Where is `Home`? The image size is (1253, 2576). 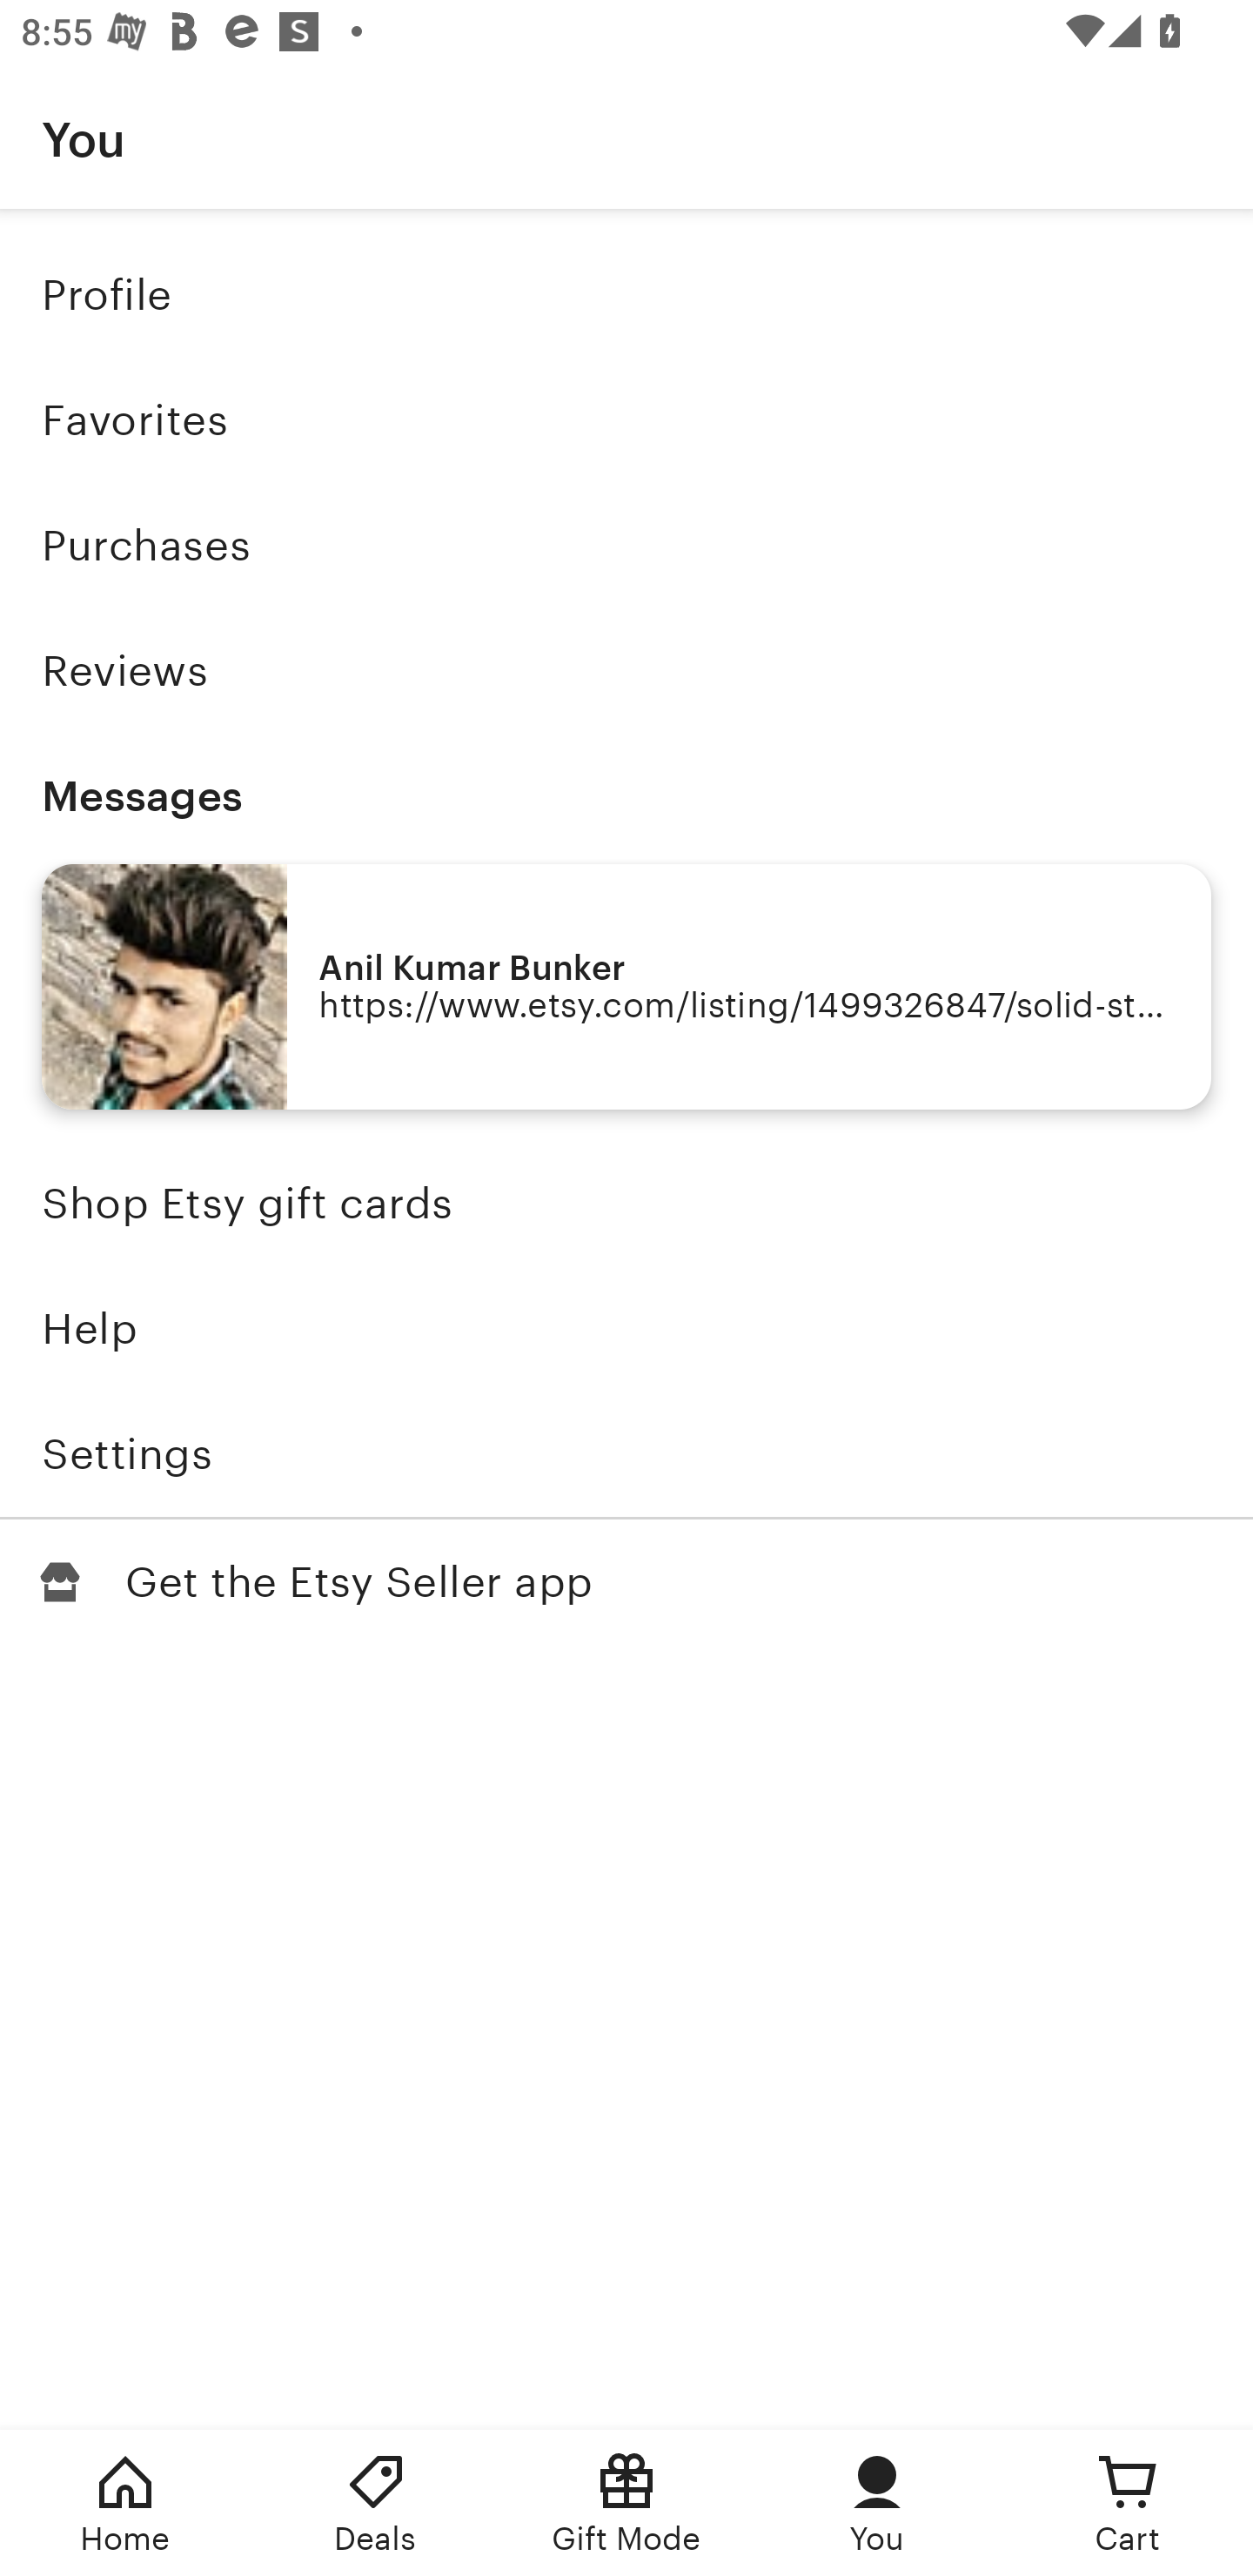
Home is located at coordinates (125, 2503).